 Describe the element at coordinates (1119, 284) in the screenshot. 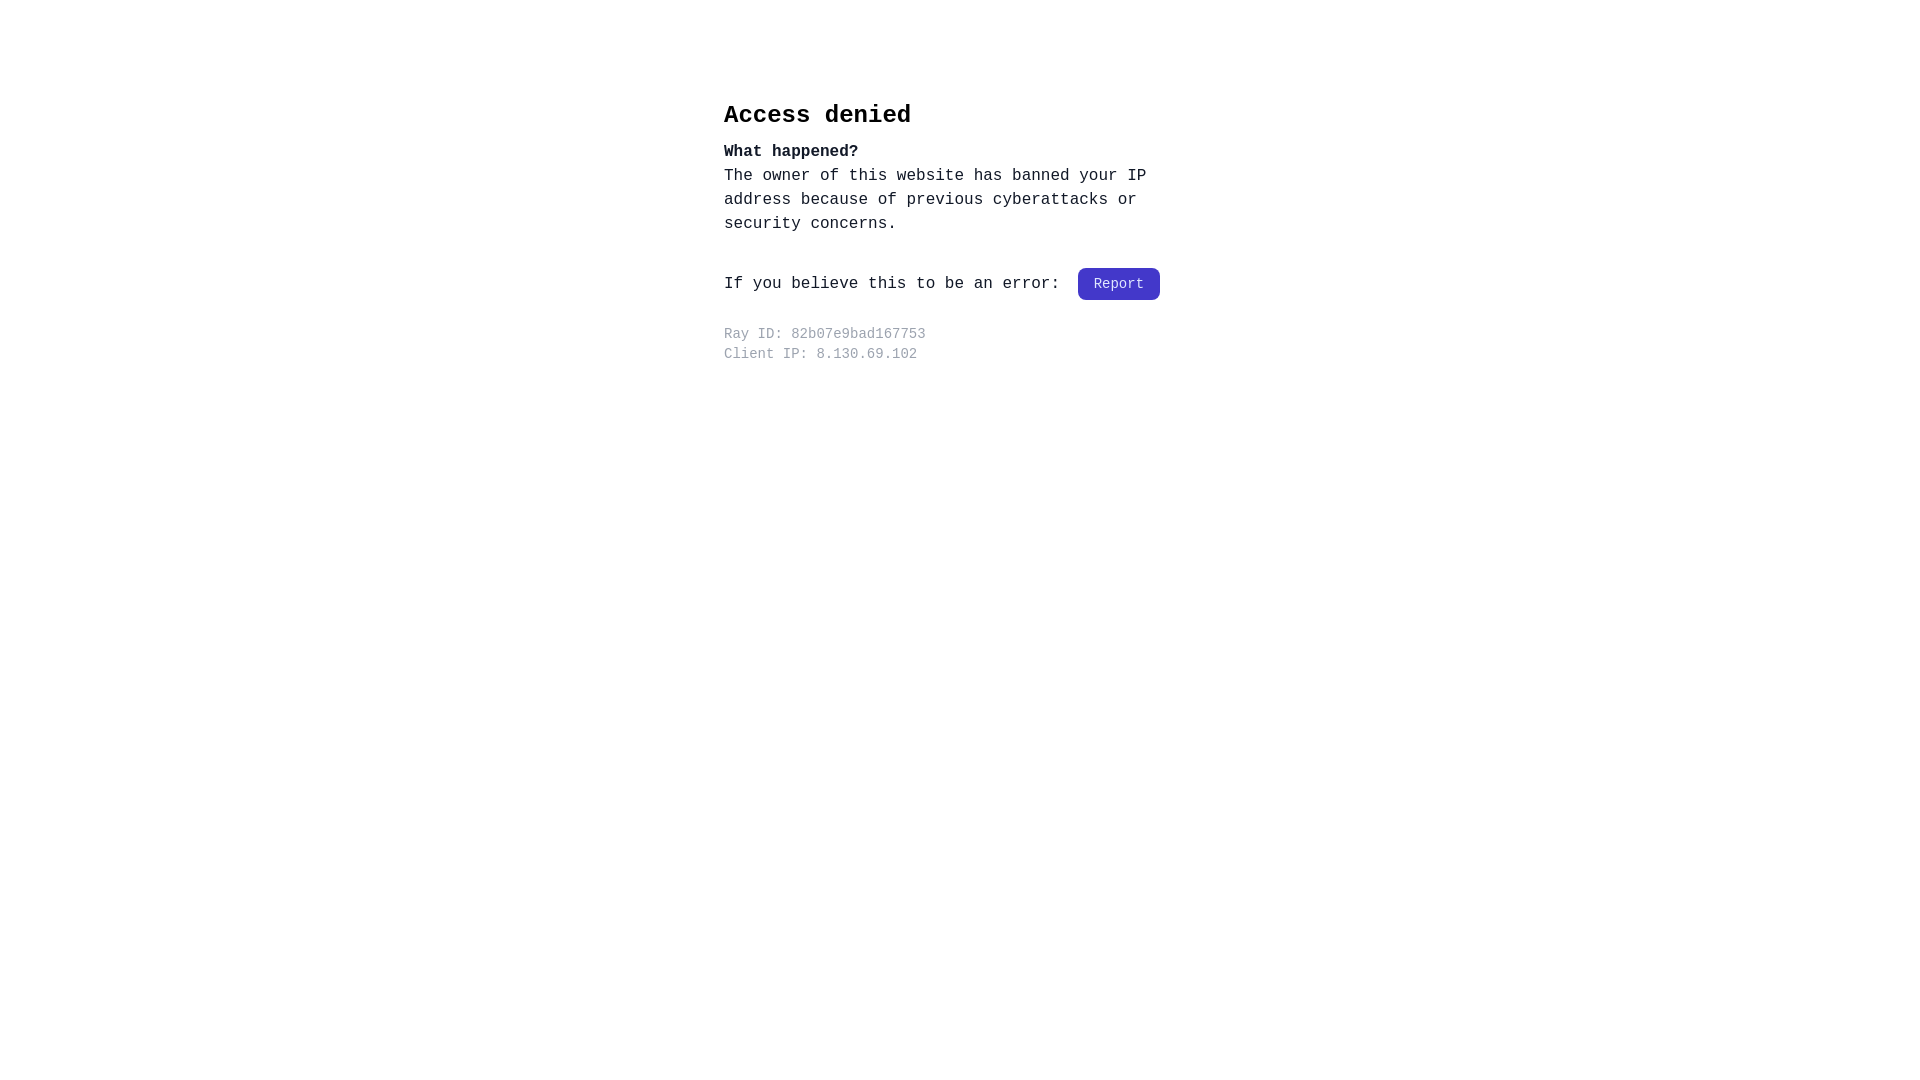

I see `Report` at that location.